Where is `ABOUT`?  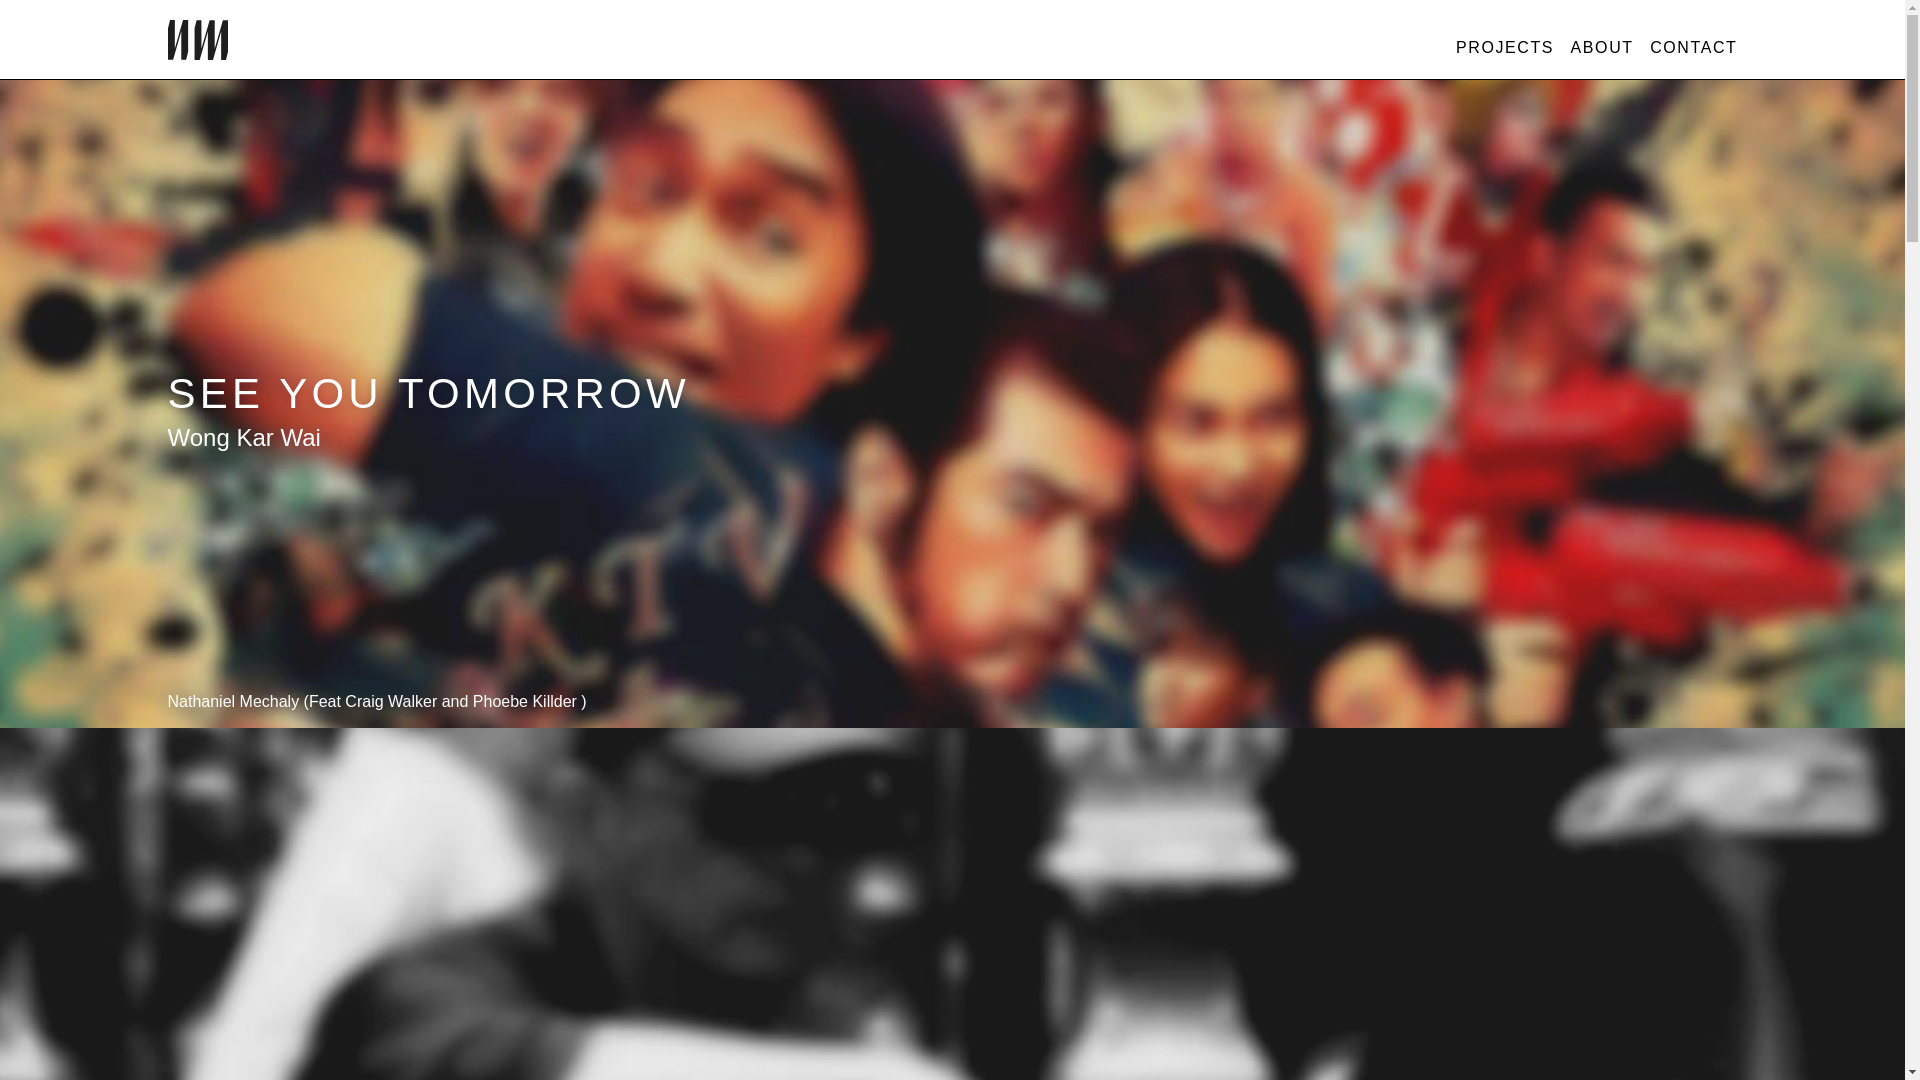
ABOUT is located at coordinates (1602, 47).